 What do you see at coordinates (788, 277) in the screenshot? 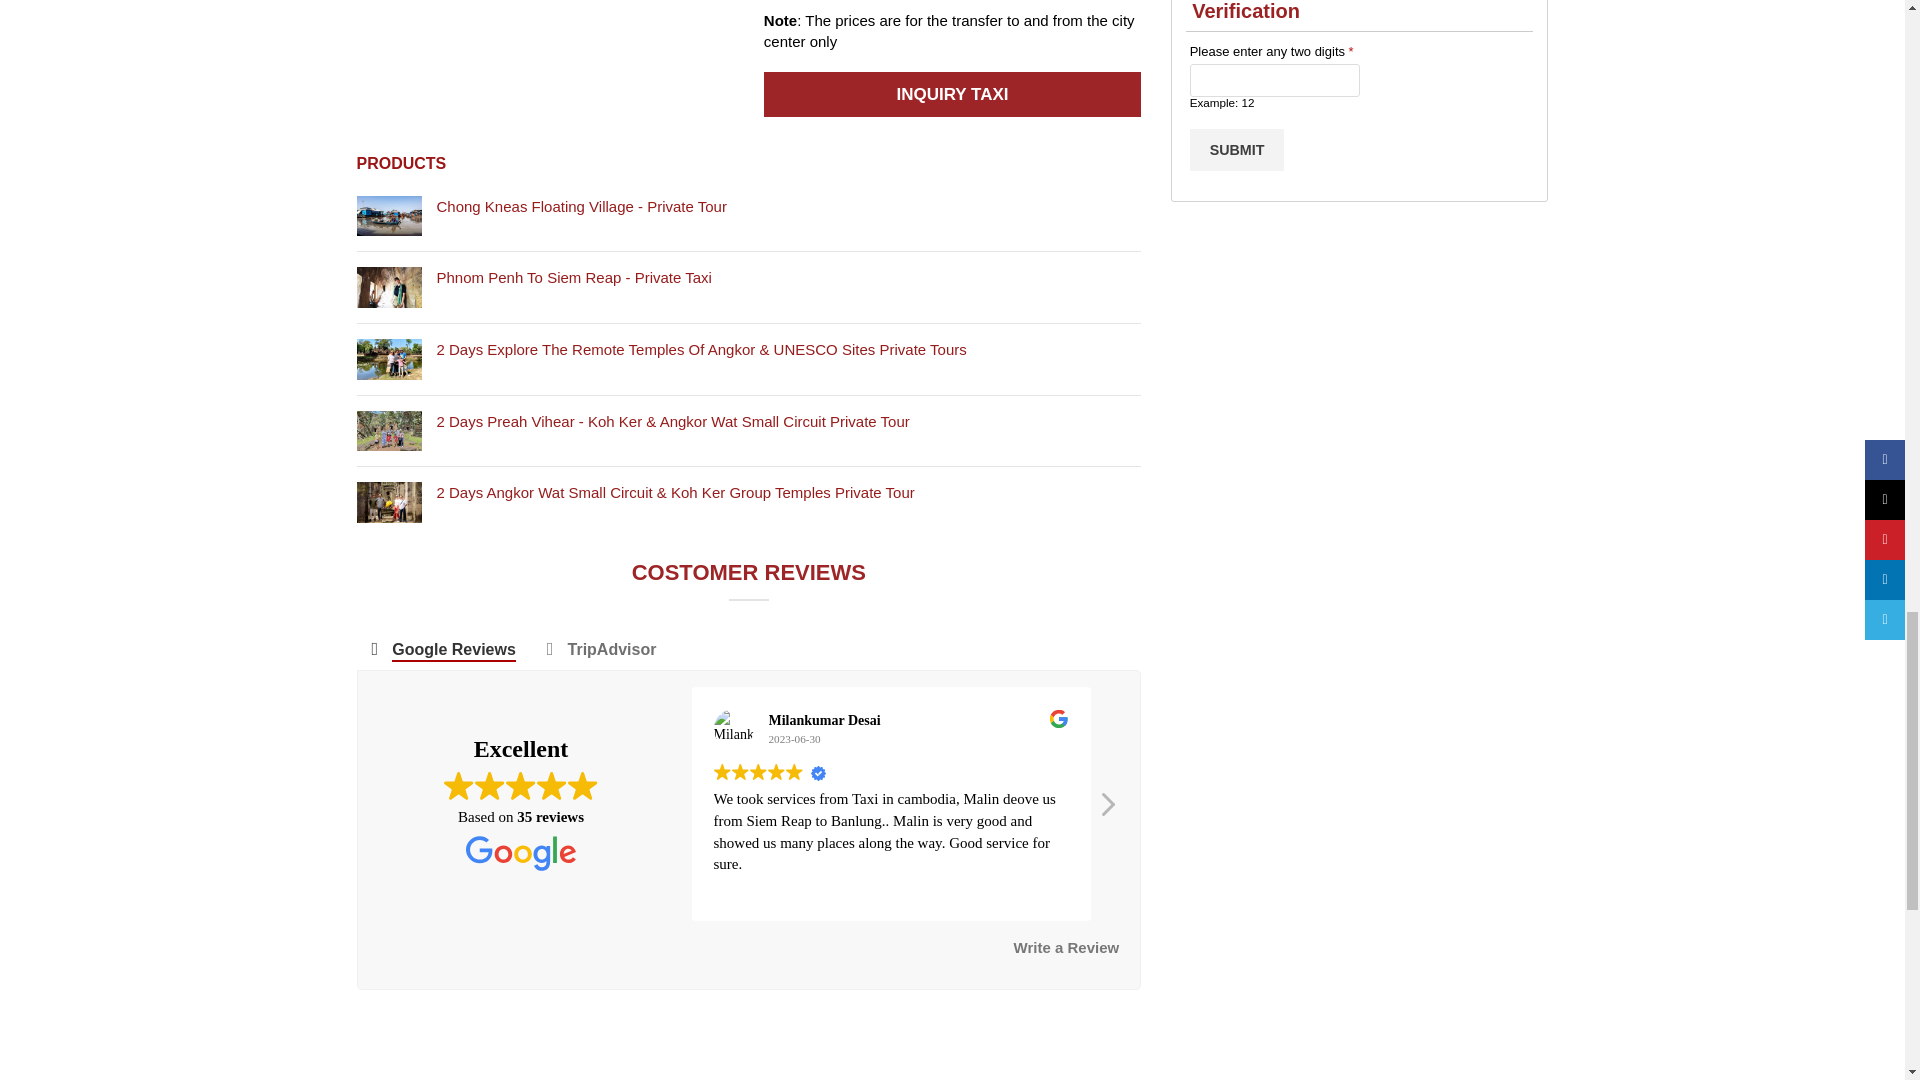
I see `Phnom Penh to Siem Reap - Private Taxi` at bounding box center [788, 277].